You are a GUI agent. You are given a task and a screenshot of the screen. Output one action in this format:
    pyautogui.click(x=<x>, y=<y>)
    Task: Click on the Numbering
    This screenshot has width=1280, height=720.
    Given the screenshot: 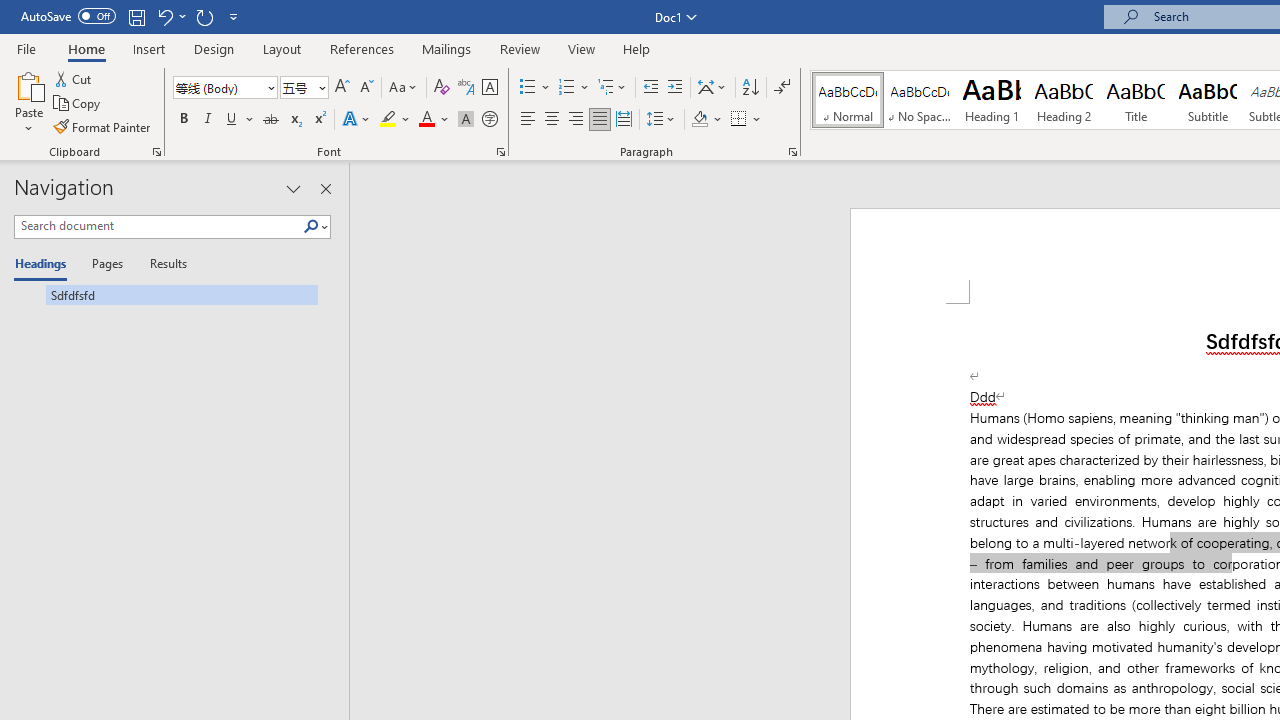 What is the action you would take?
    pyautogui.click(x=574, y=88)
    